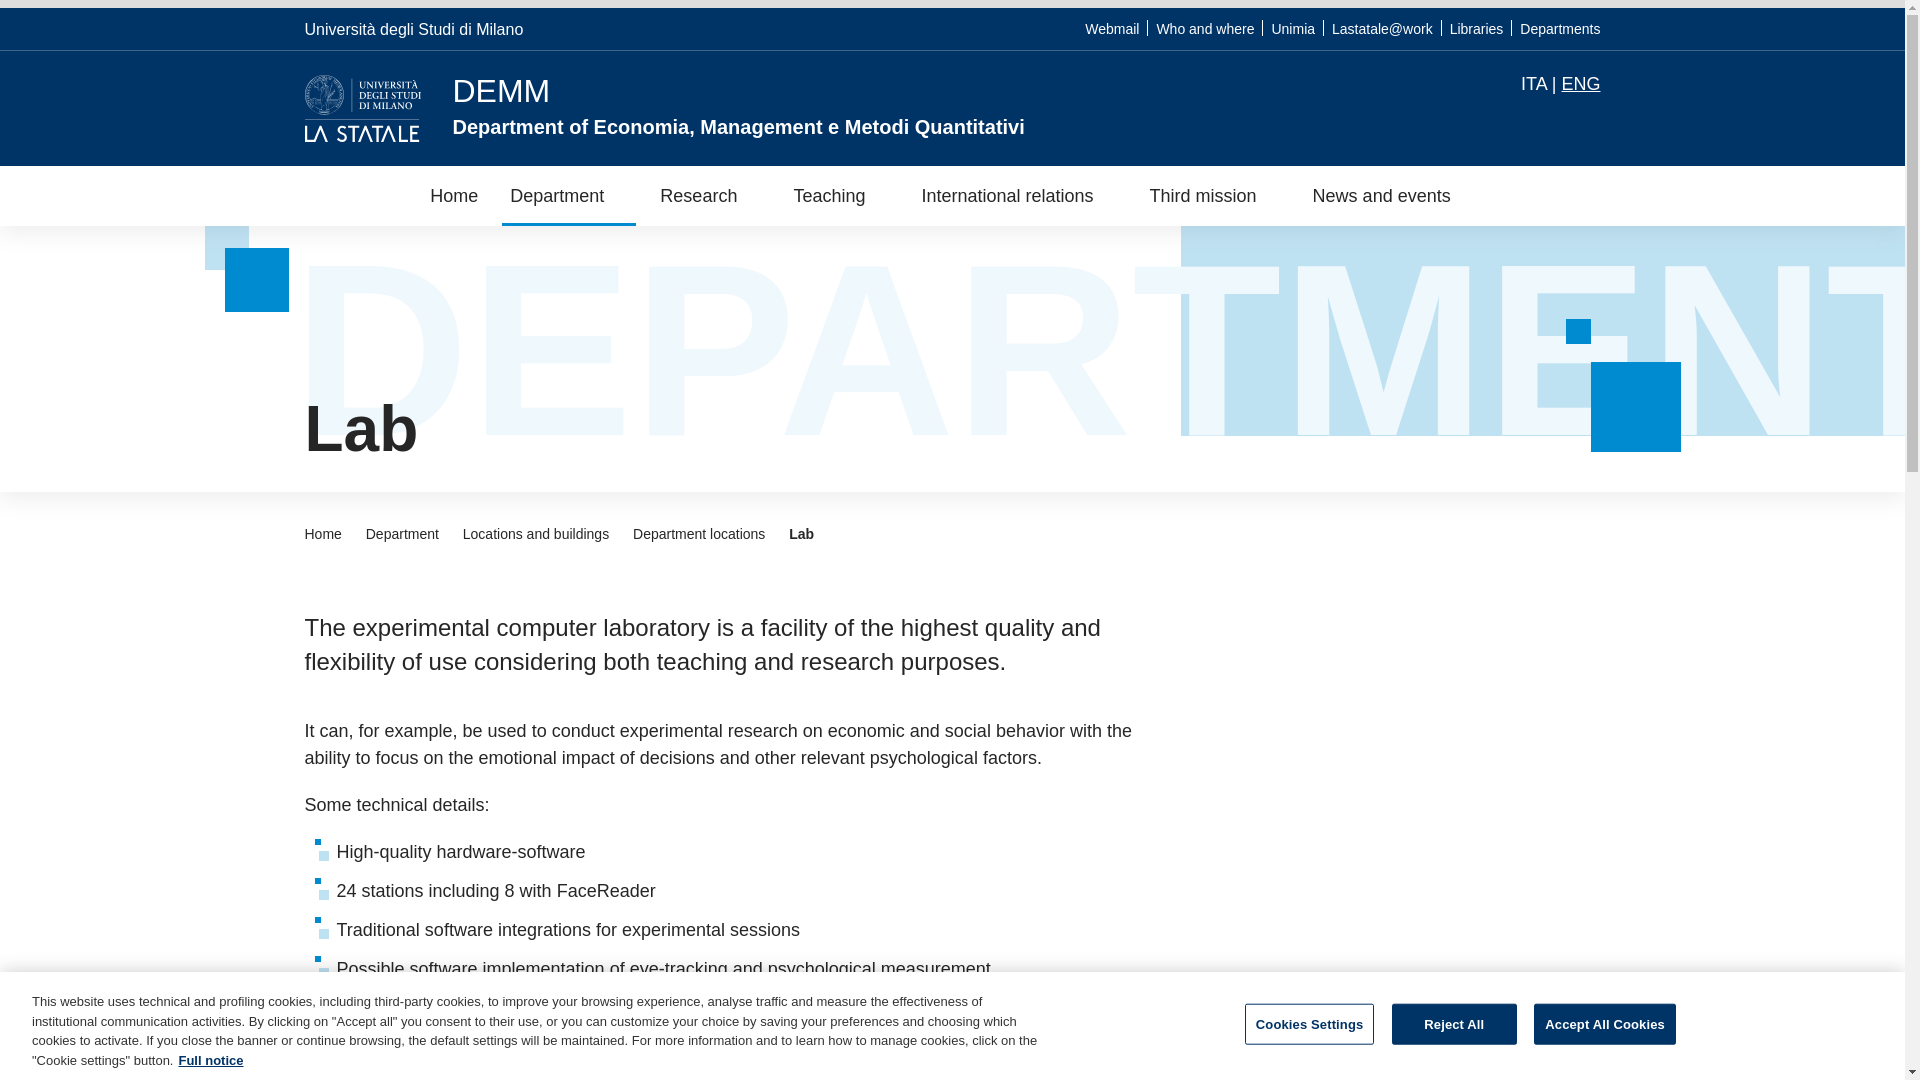 The image size is (1920, 1080). What do you see at coordinates (1293, 28) in the screenshot?
I see `Unimia` at bounding box center [1293, 28].